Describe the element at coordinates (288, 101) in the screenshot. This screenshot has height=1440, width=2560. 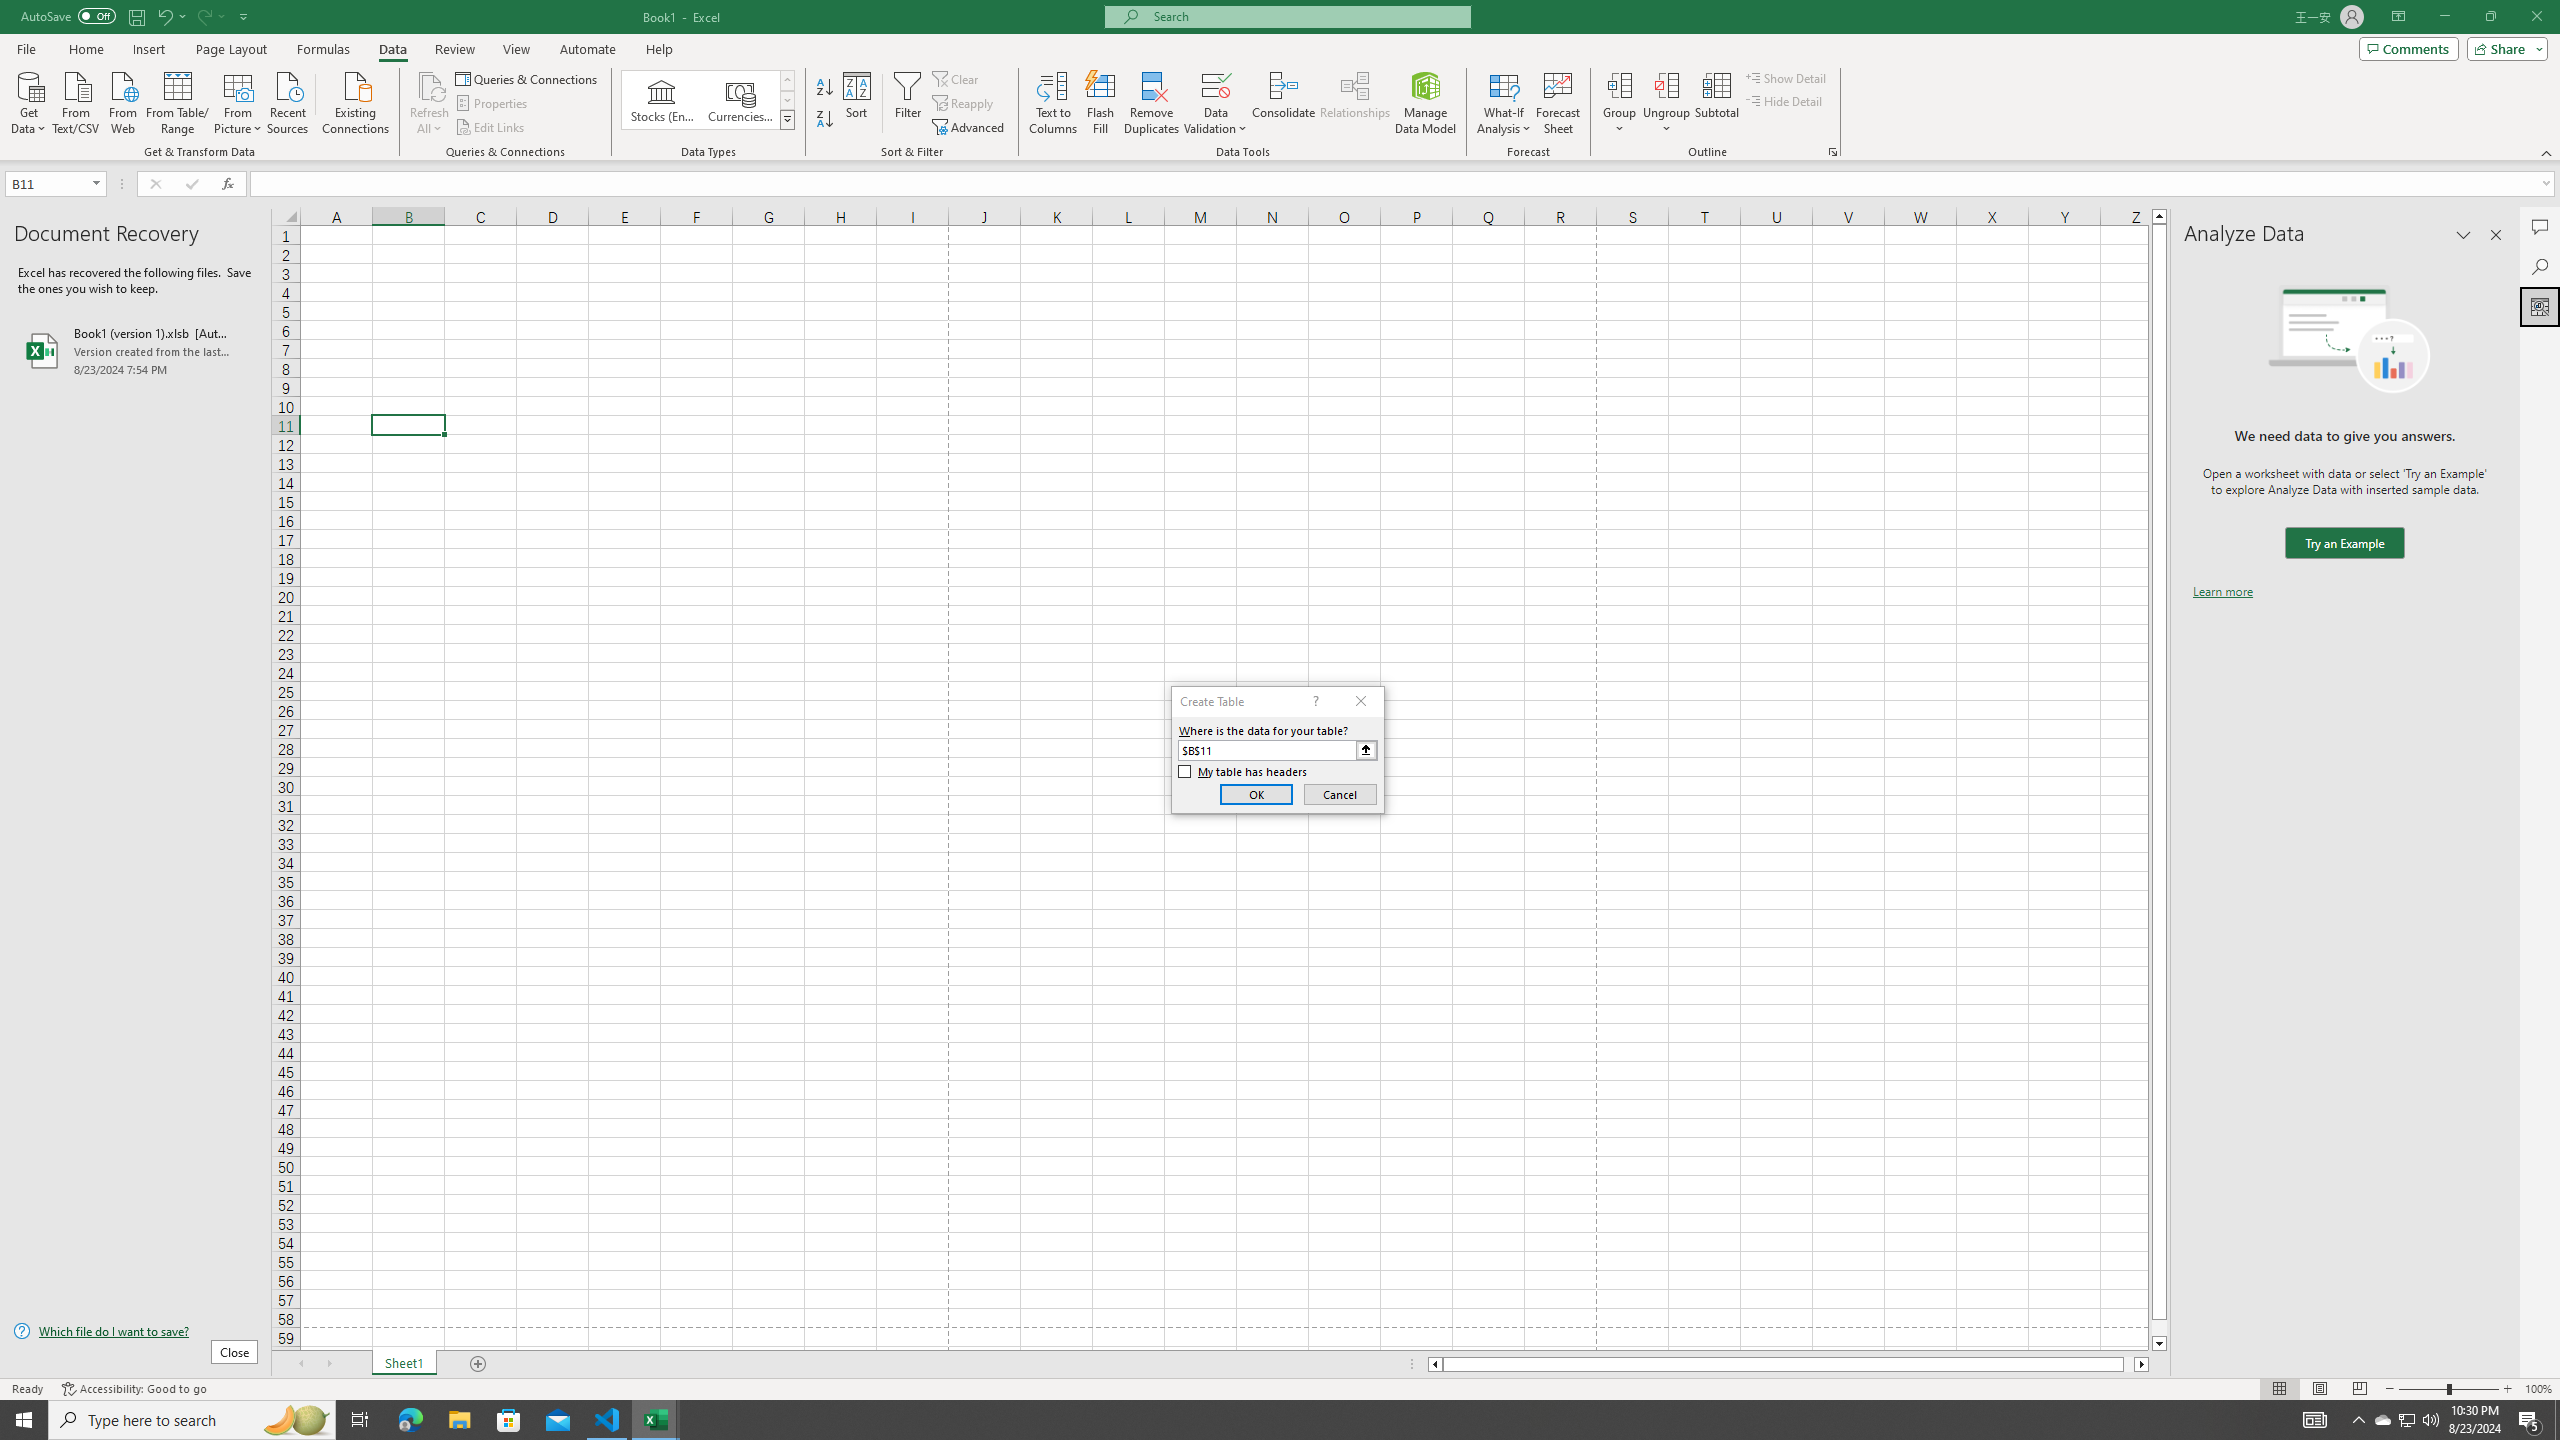
I see `Recent Sources` at that location.